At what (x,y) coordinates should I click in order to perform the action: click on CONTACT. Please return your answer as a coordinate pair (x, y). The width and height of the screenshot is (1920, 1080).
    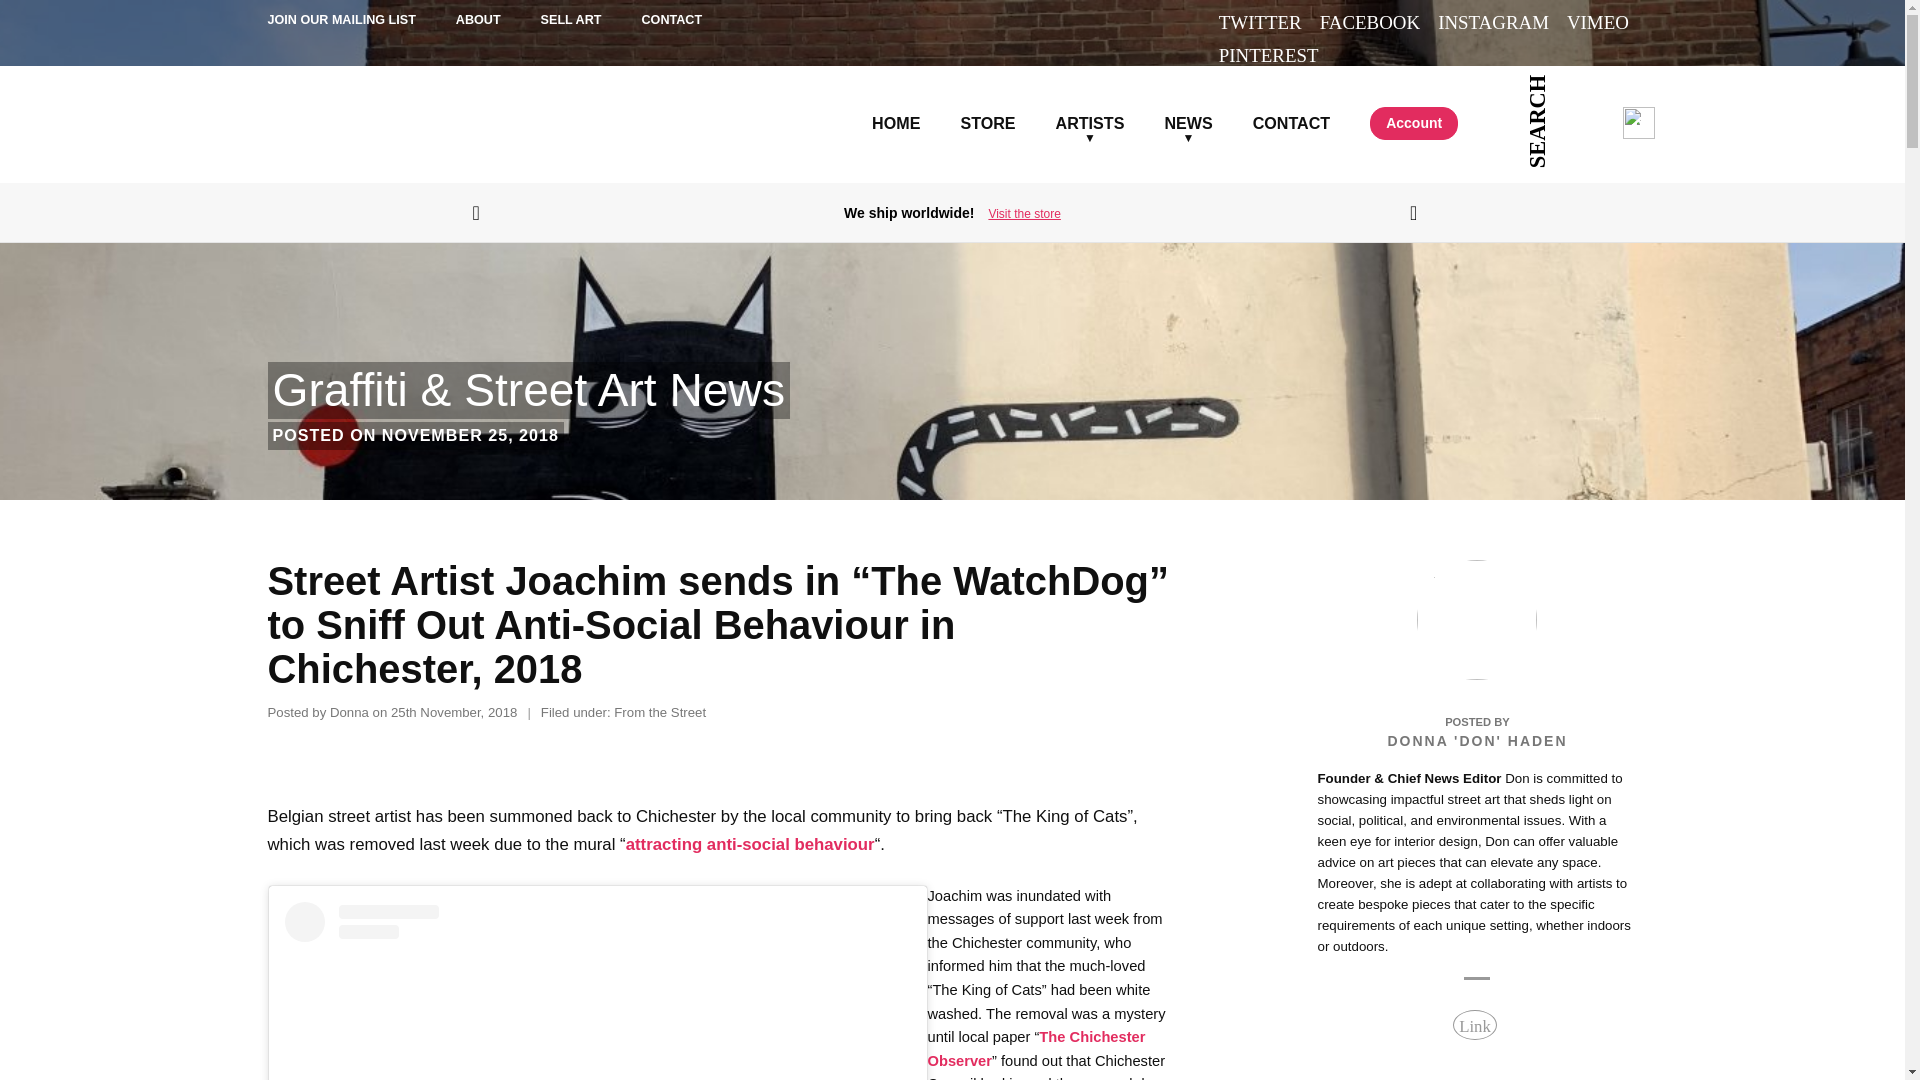
    Looking at the image, I should click on (672, 21).